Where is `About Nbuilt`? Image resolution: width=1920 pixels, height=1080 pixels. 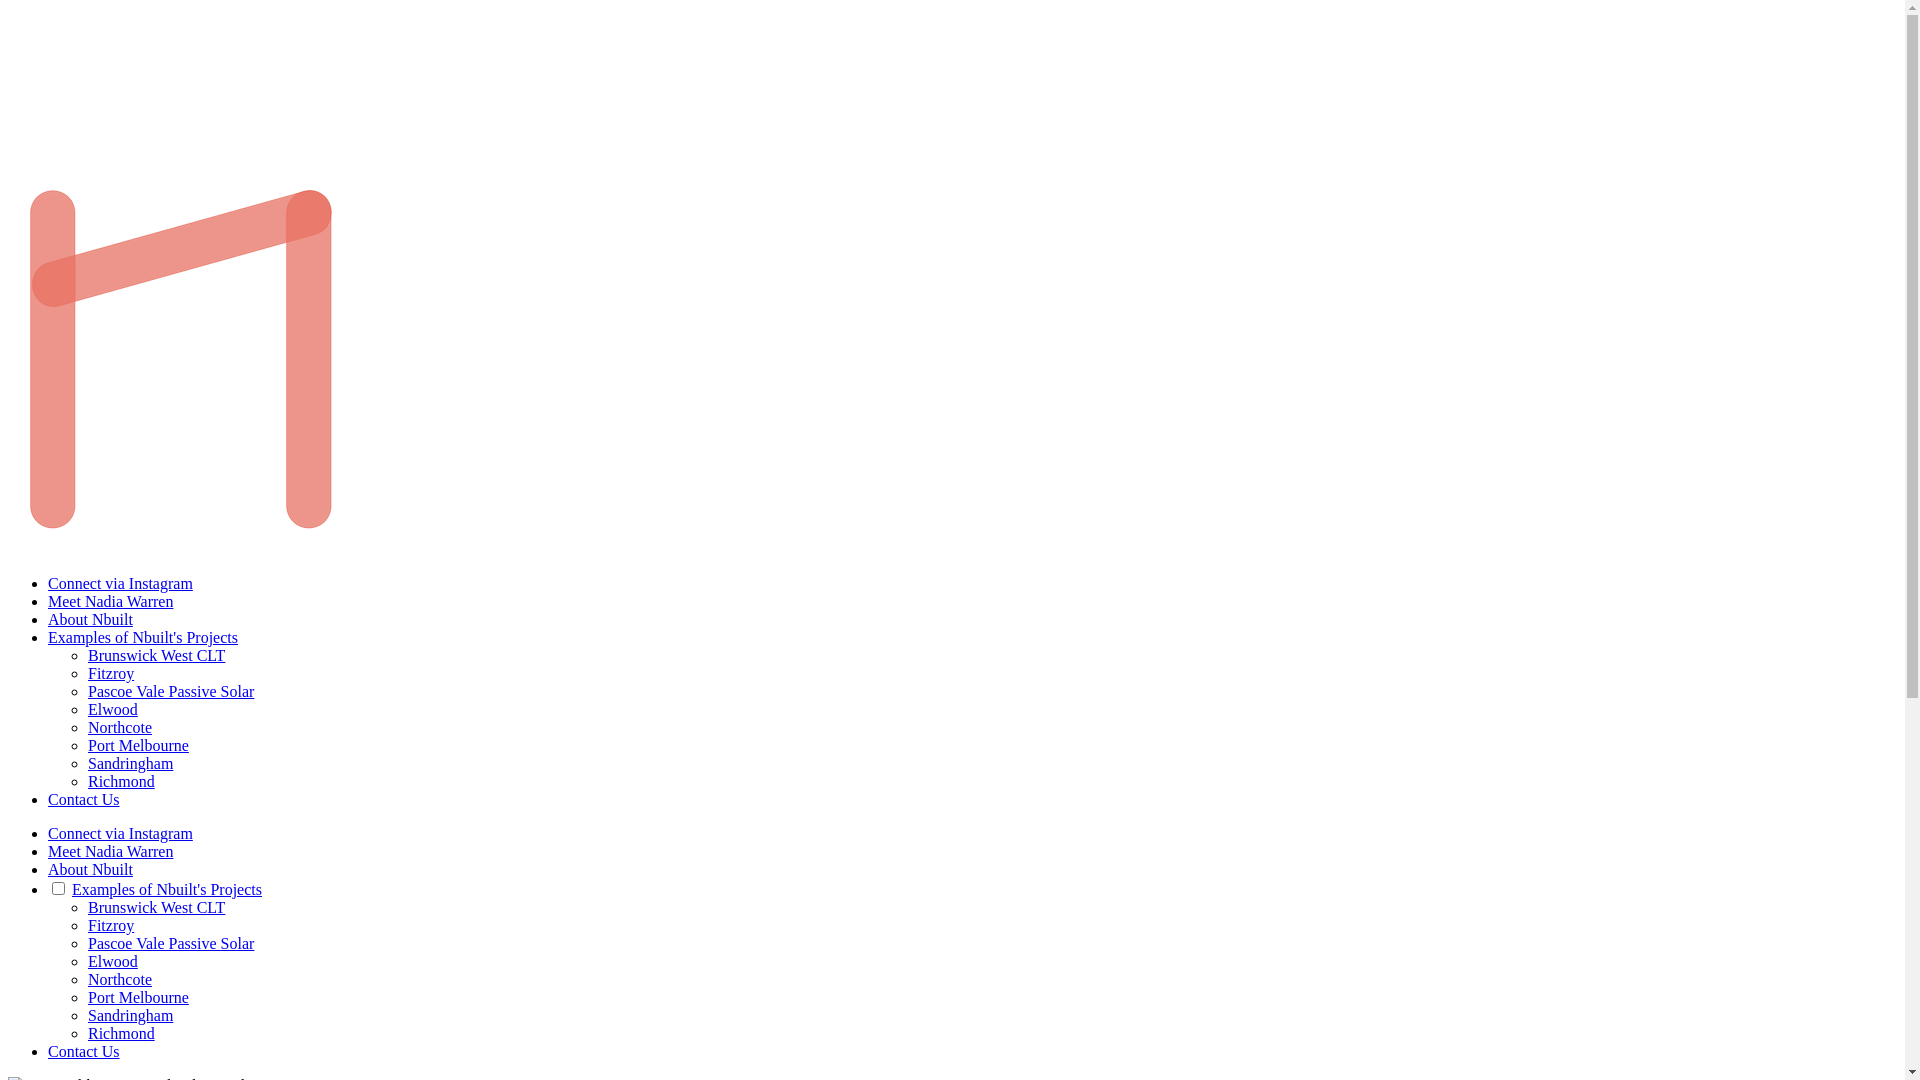
About Nbuilt is located at coordinates (90, 870).